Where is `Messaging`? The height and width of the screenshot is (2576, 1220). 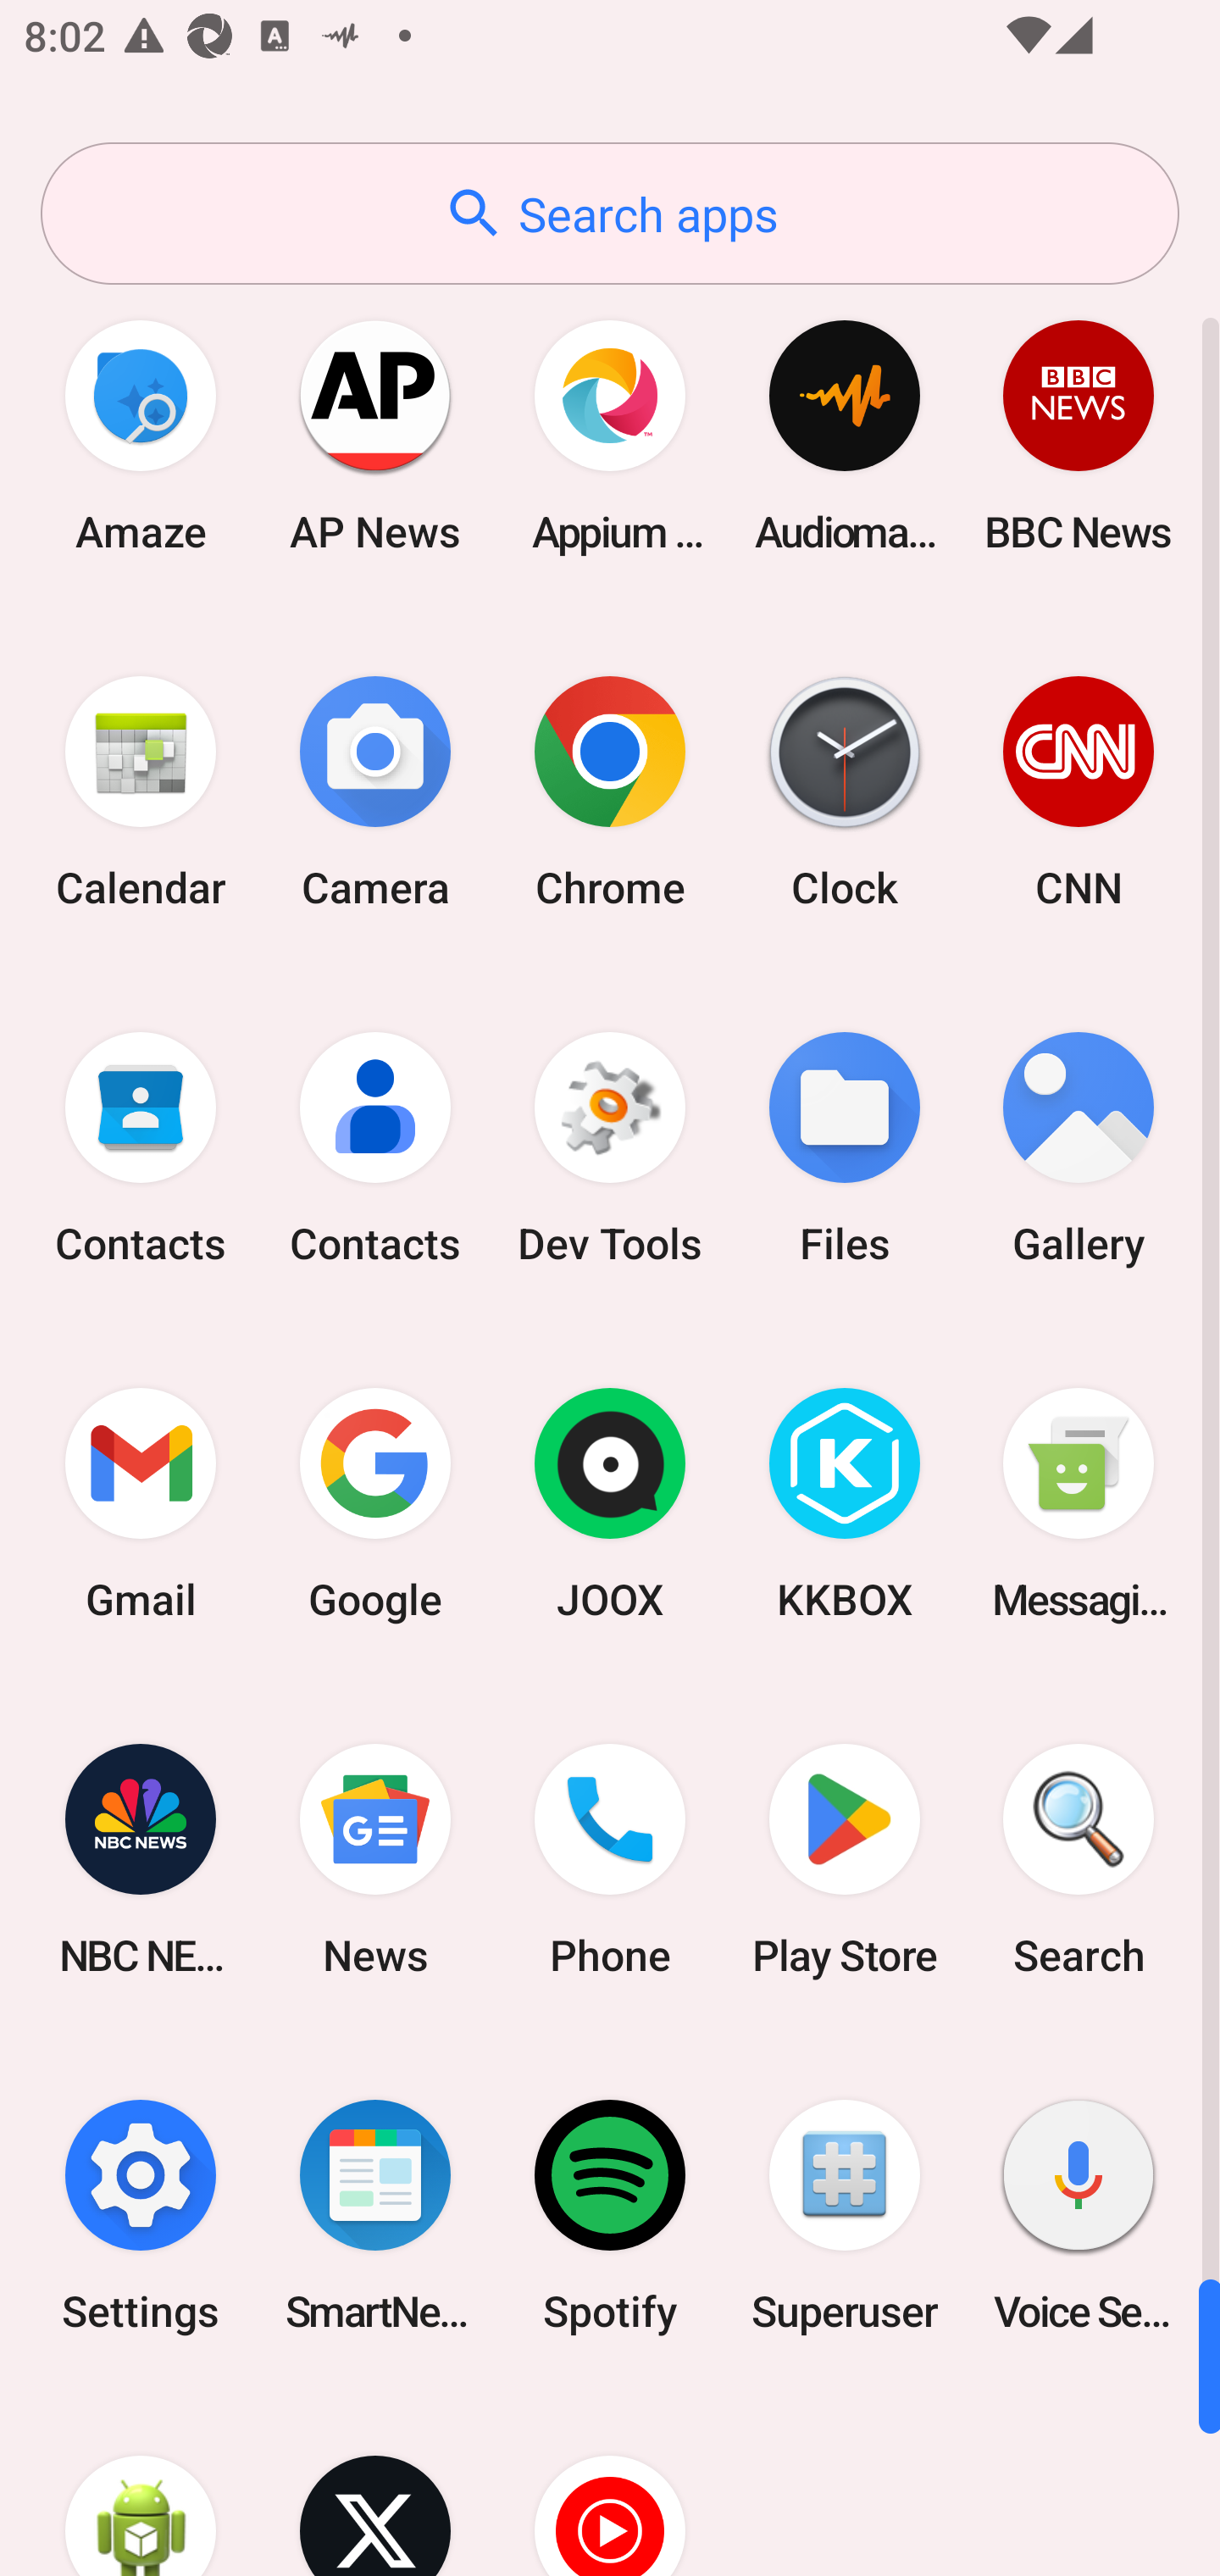
Messaging is located at coordinates (1079, 1504).